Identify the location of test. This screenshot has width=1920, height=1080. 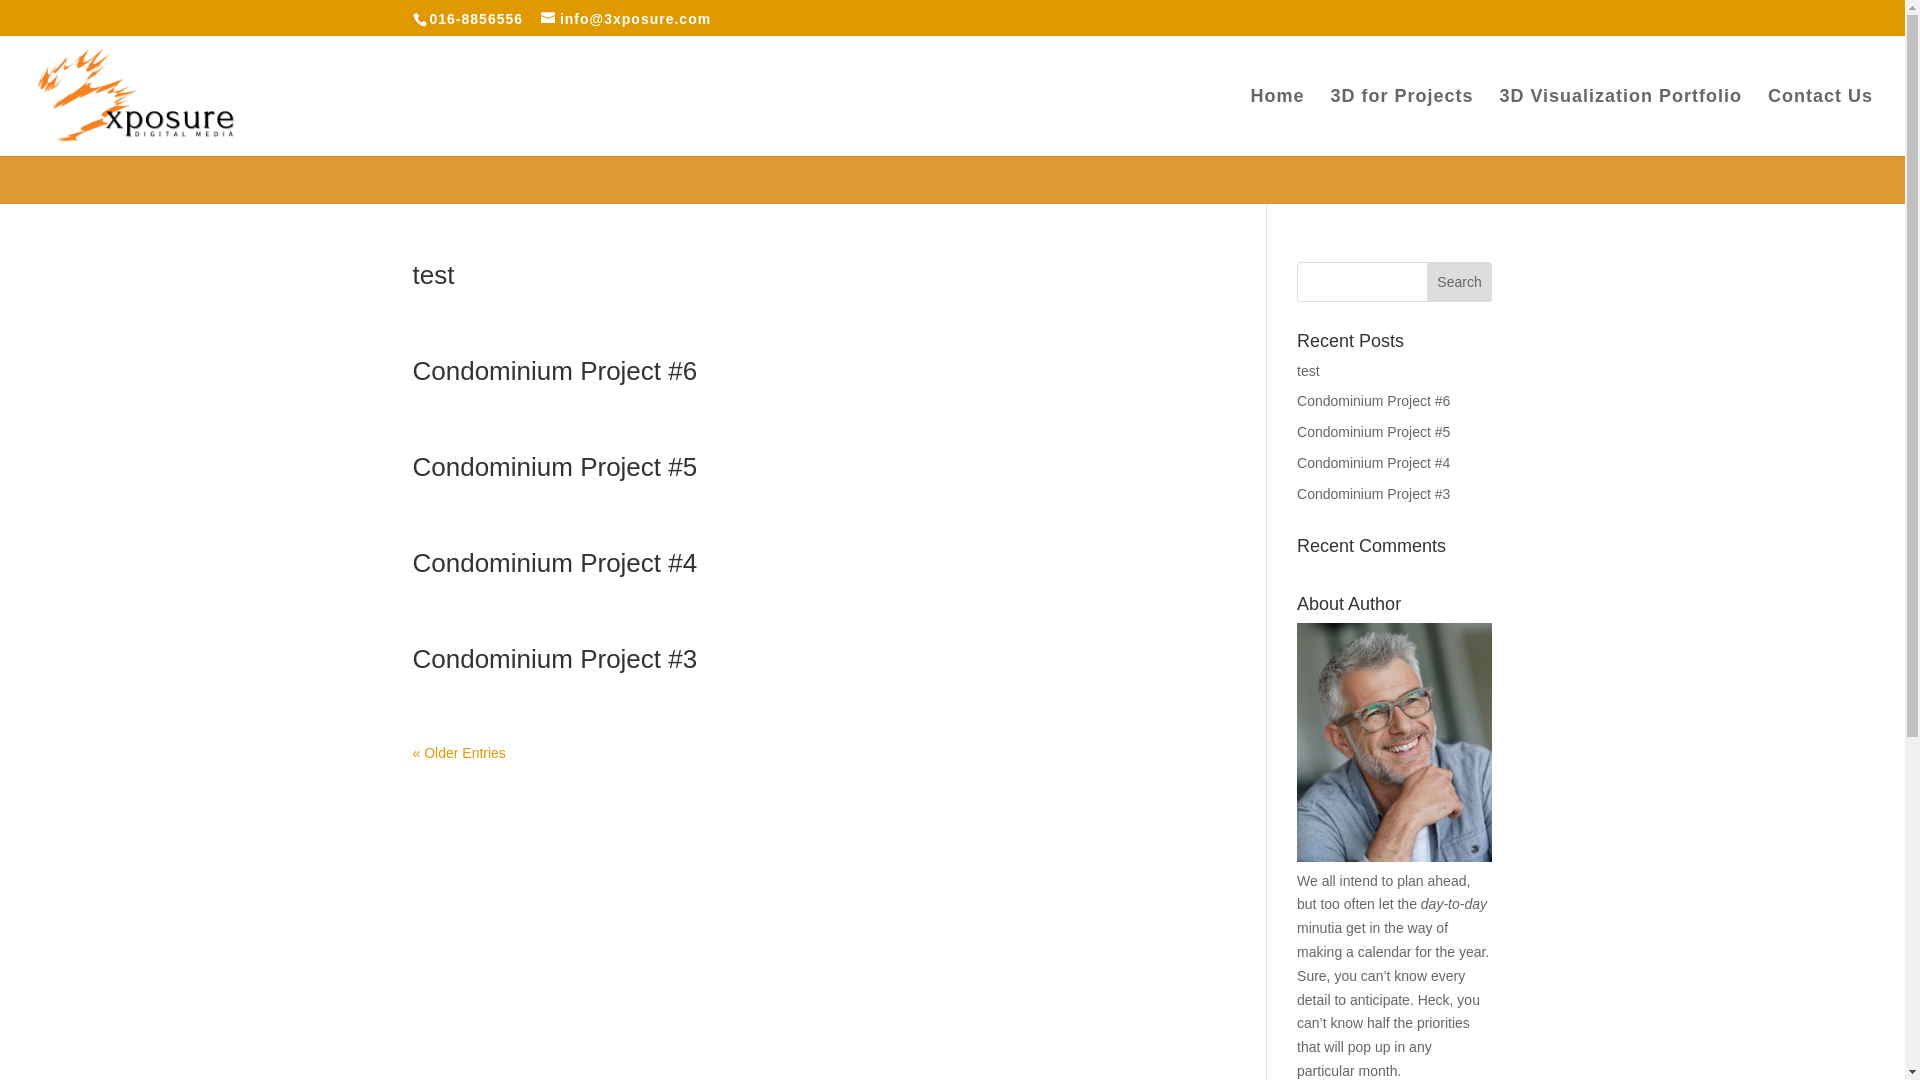
(433, 275).